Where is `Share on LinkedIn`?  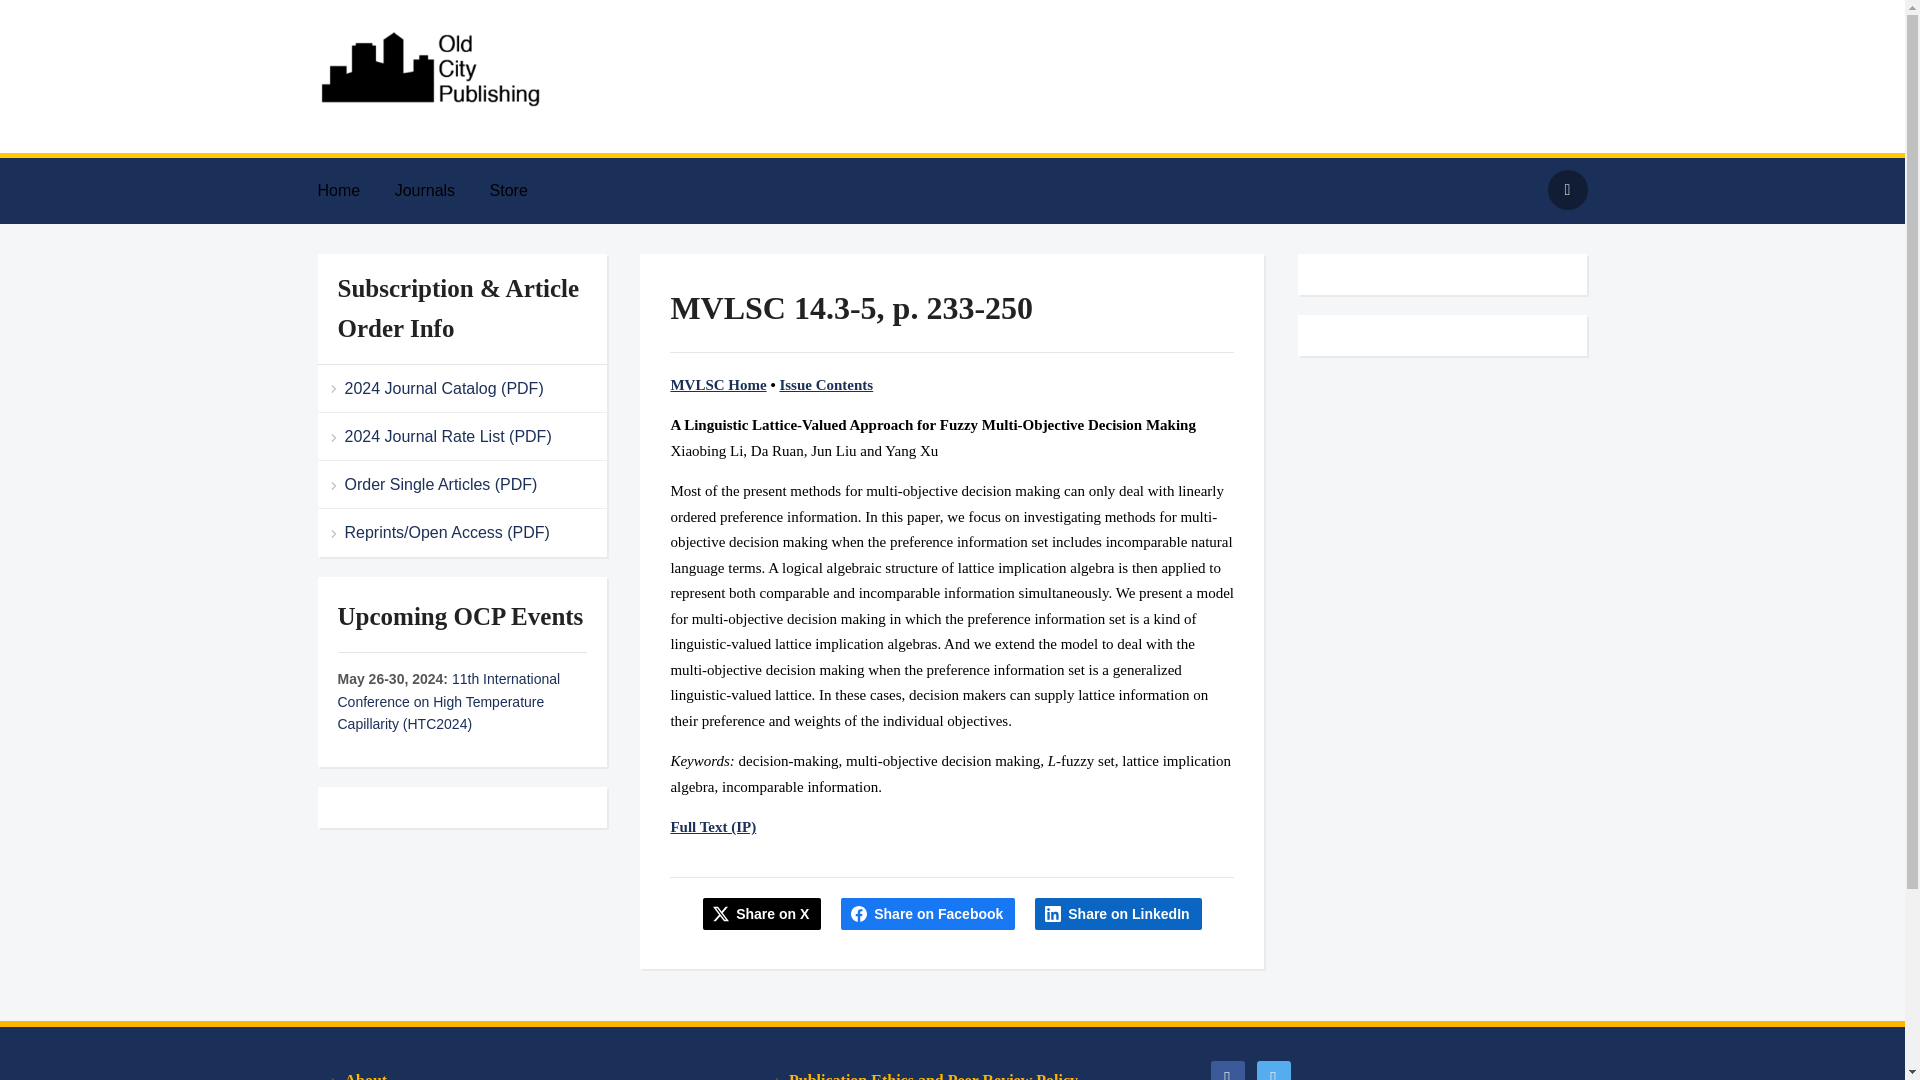 Share on LinkedIn is located at coordinates (1118, 913).